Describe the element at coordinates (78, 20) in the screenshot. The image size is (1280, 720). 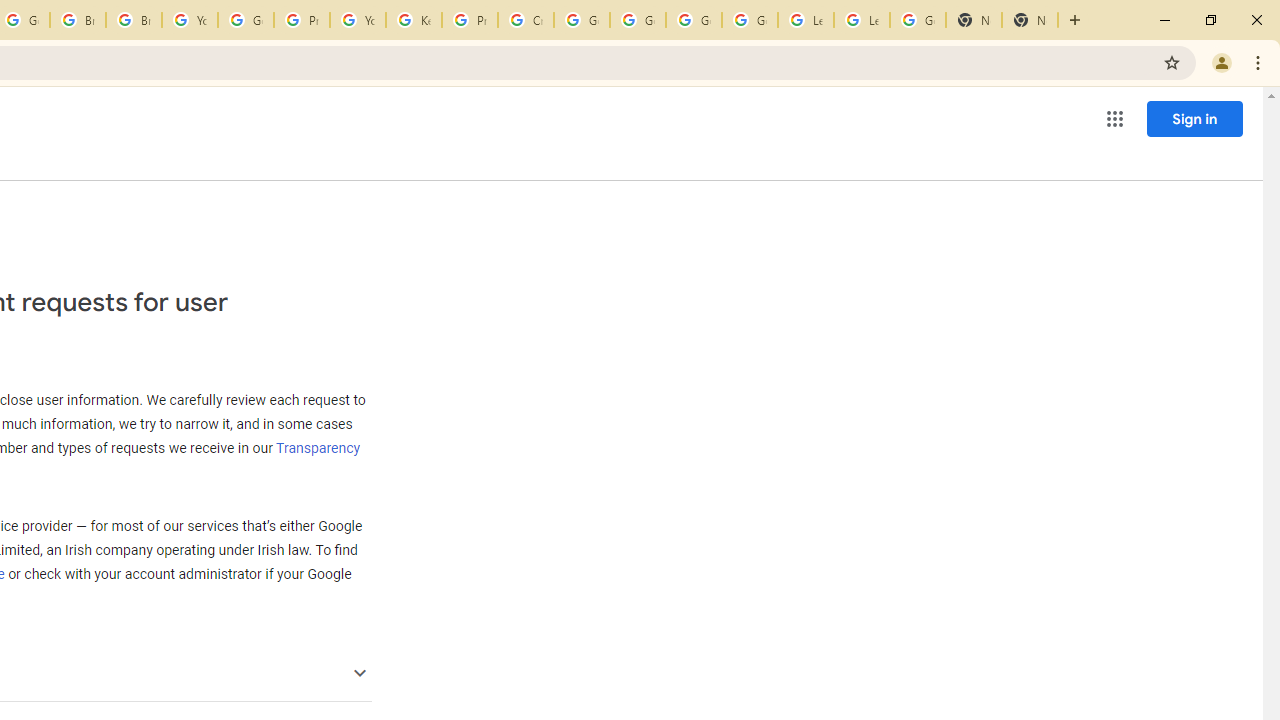
I see `Brand Resource Center` at that location.